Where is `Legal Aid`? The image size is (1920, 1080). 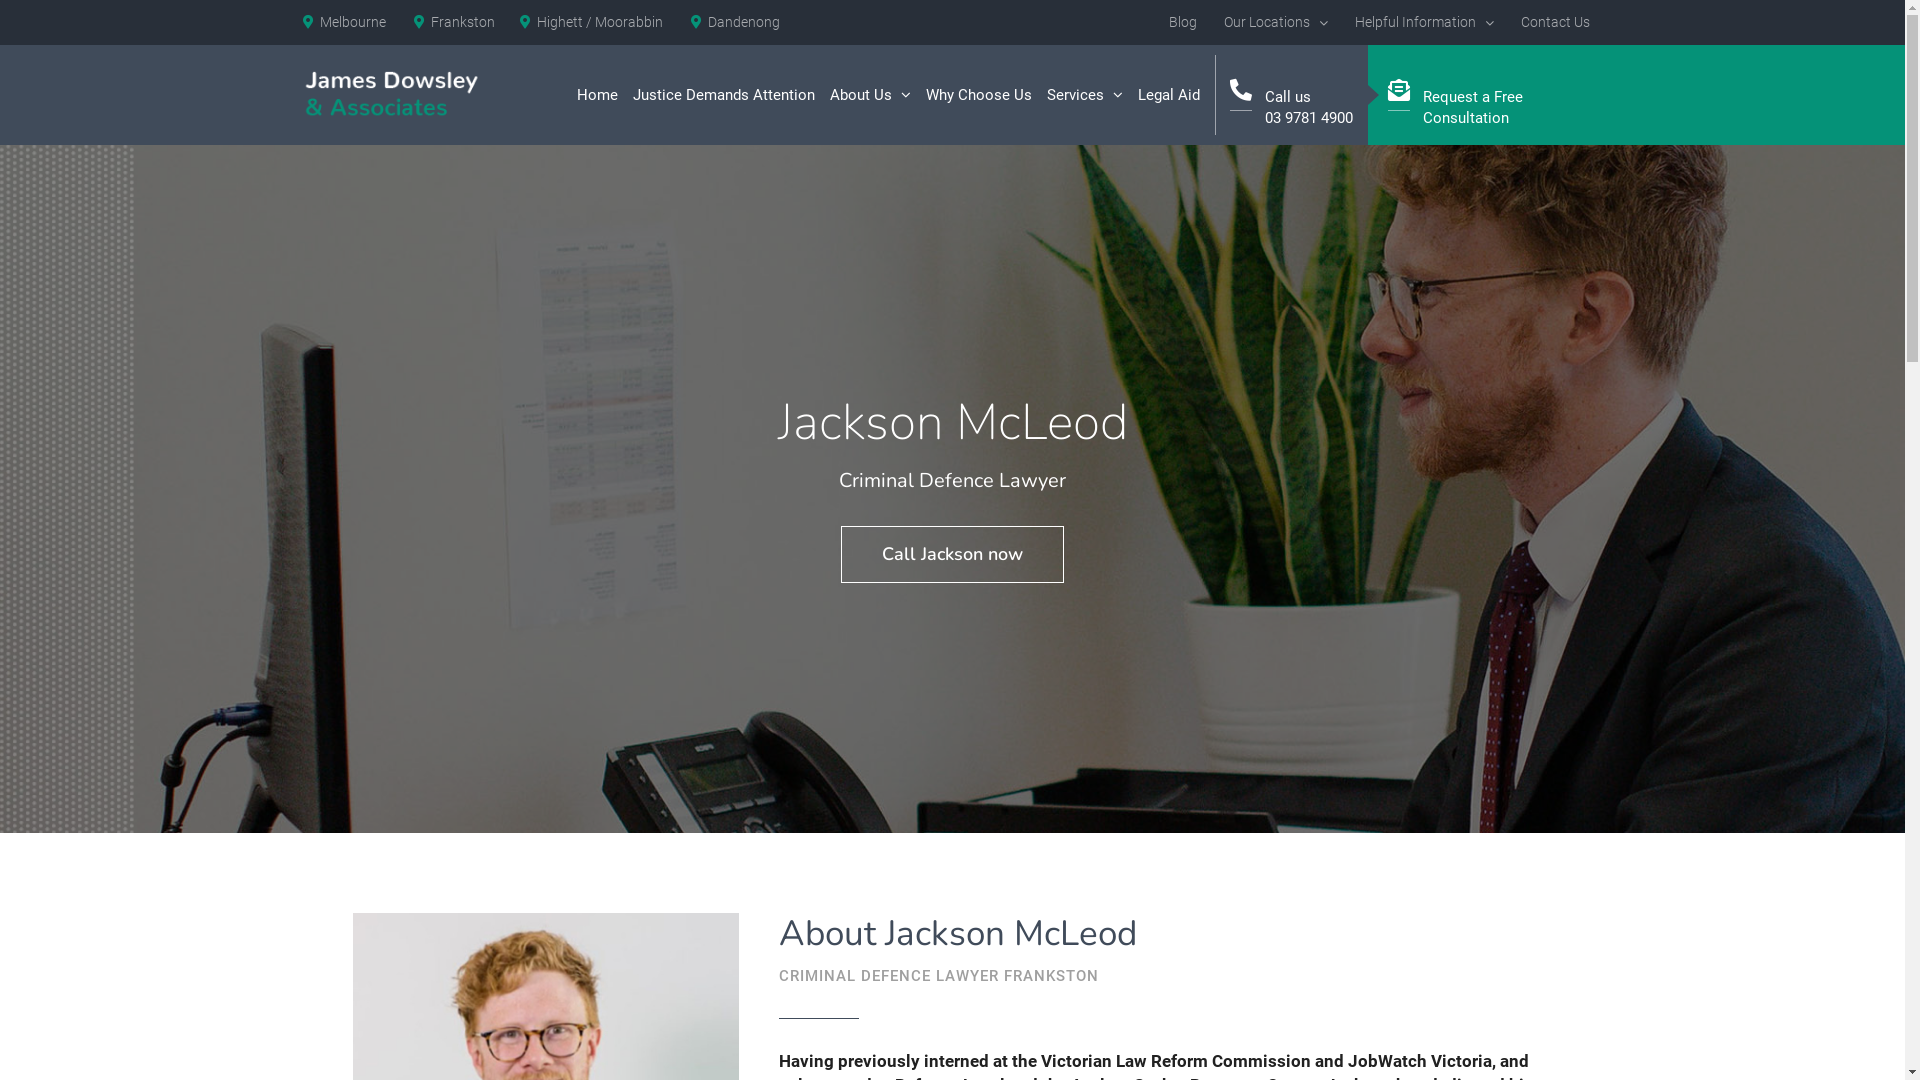
Legal Aid is located at coordinates (1169, 95).